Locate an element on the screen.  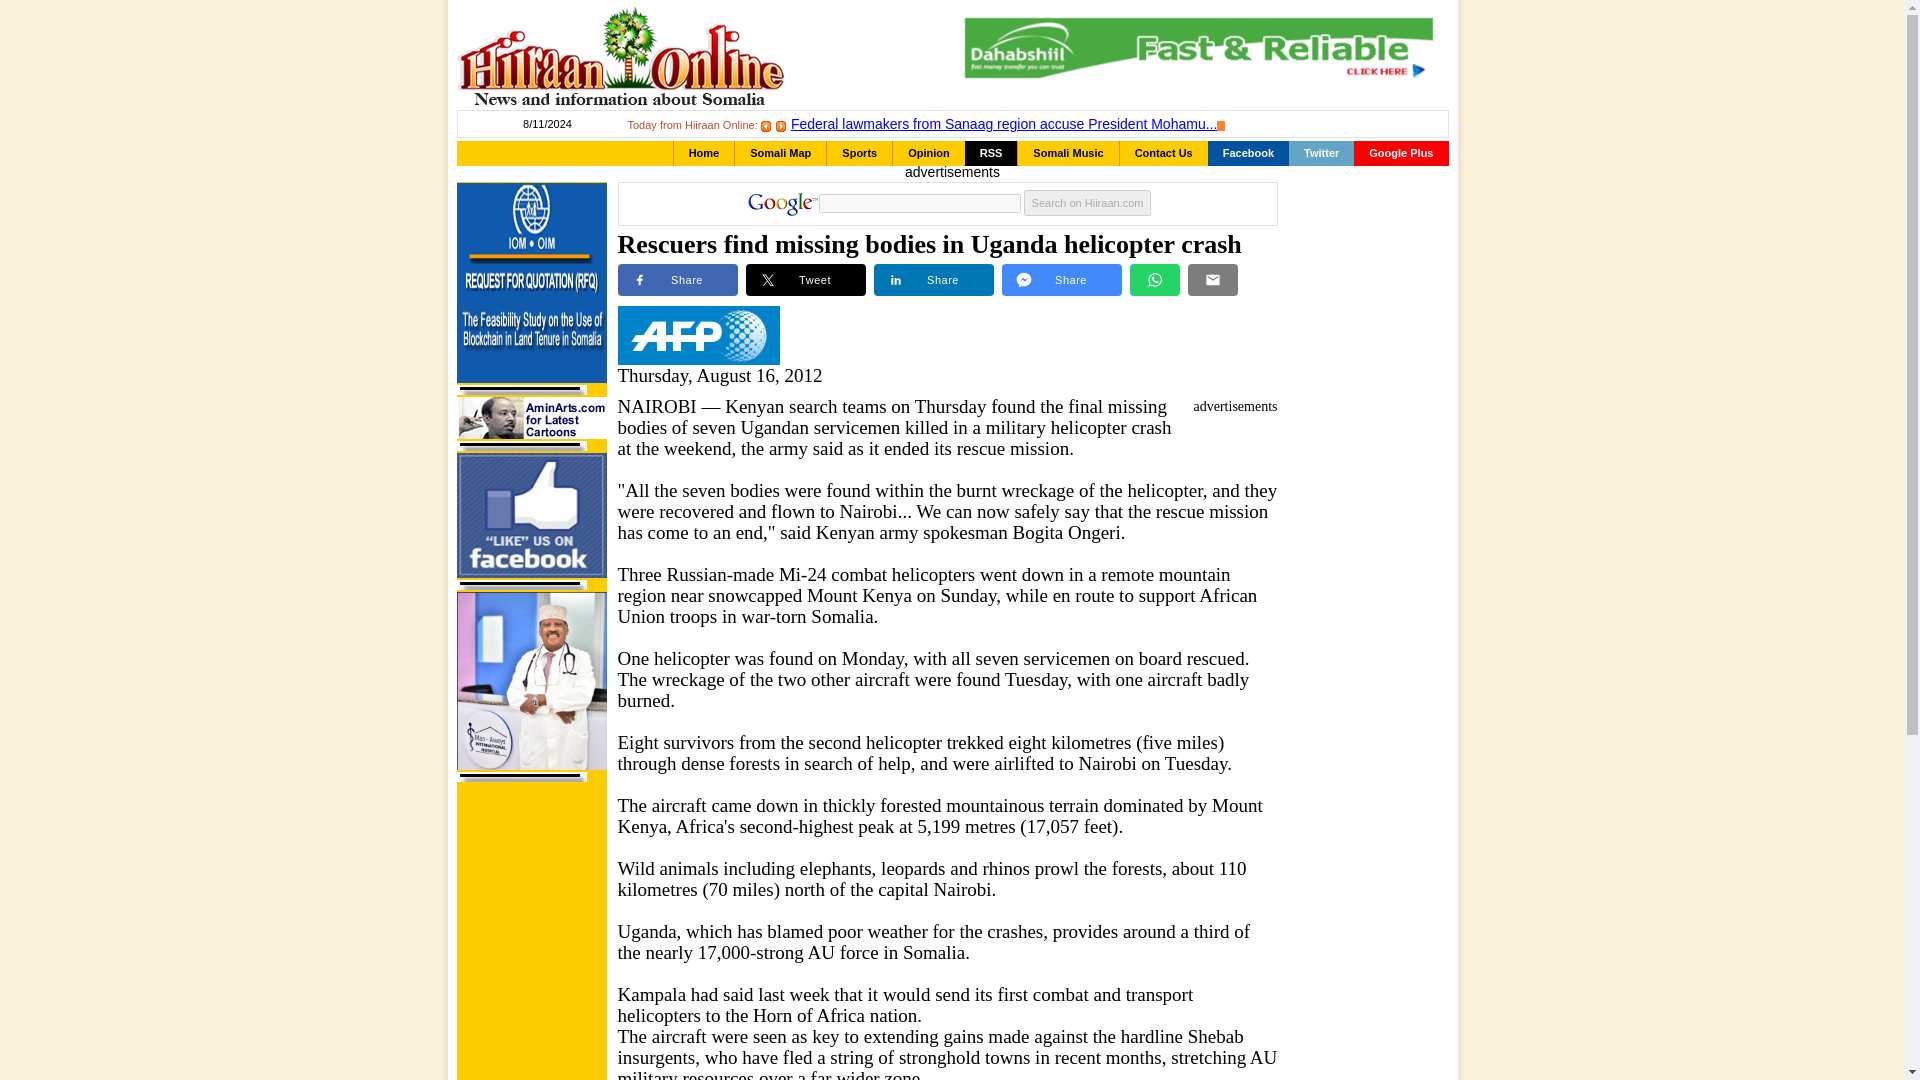
RSS is located at coordinates (991, 154).